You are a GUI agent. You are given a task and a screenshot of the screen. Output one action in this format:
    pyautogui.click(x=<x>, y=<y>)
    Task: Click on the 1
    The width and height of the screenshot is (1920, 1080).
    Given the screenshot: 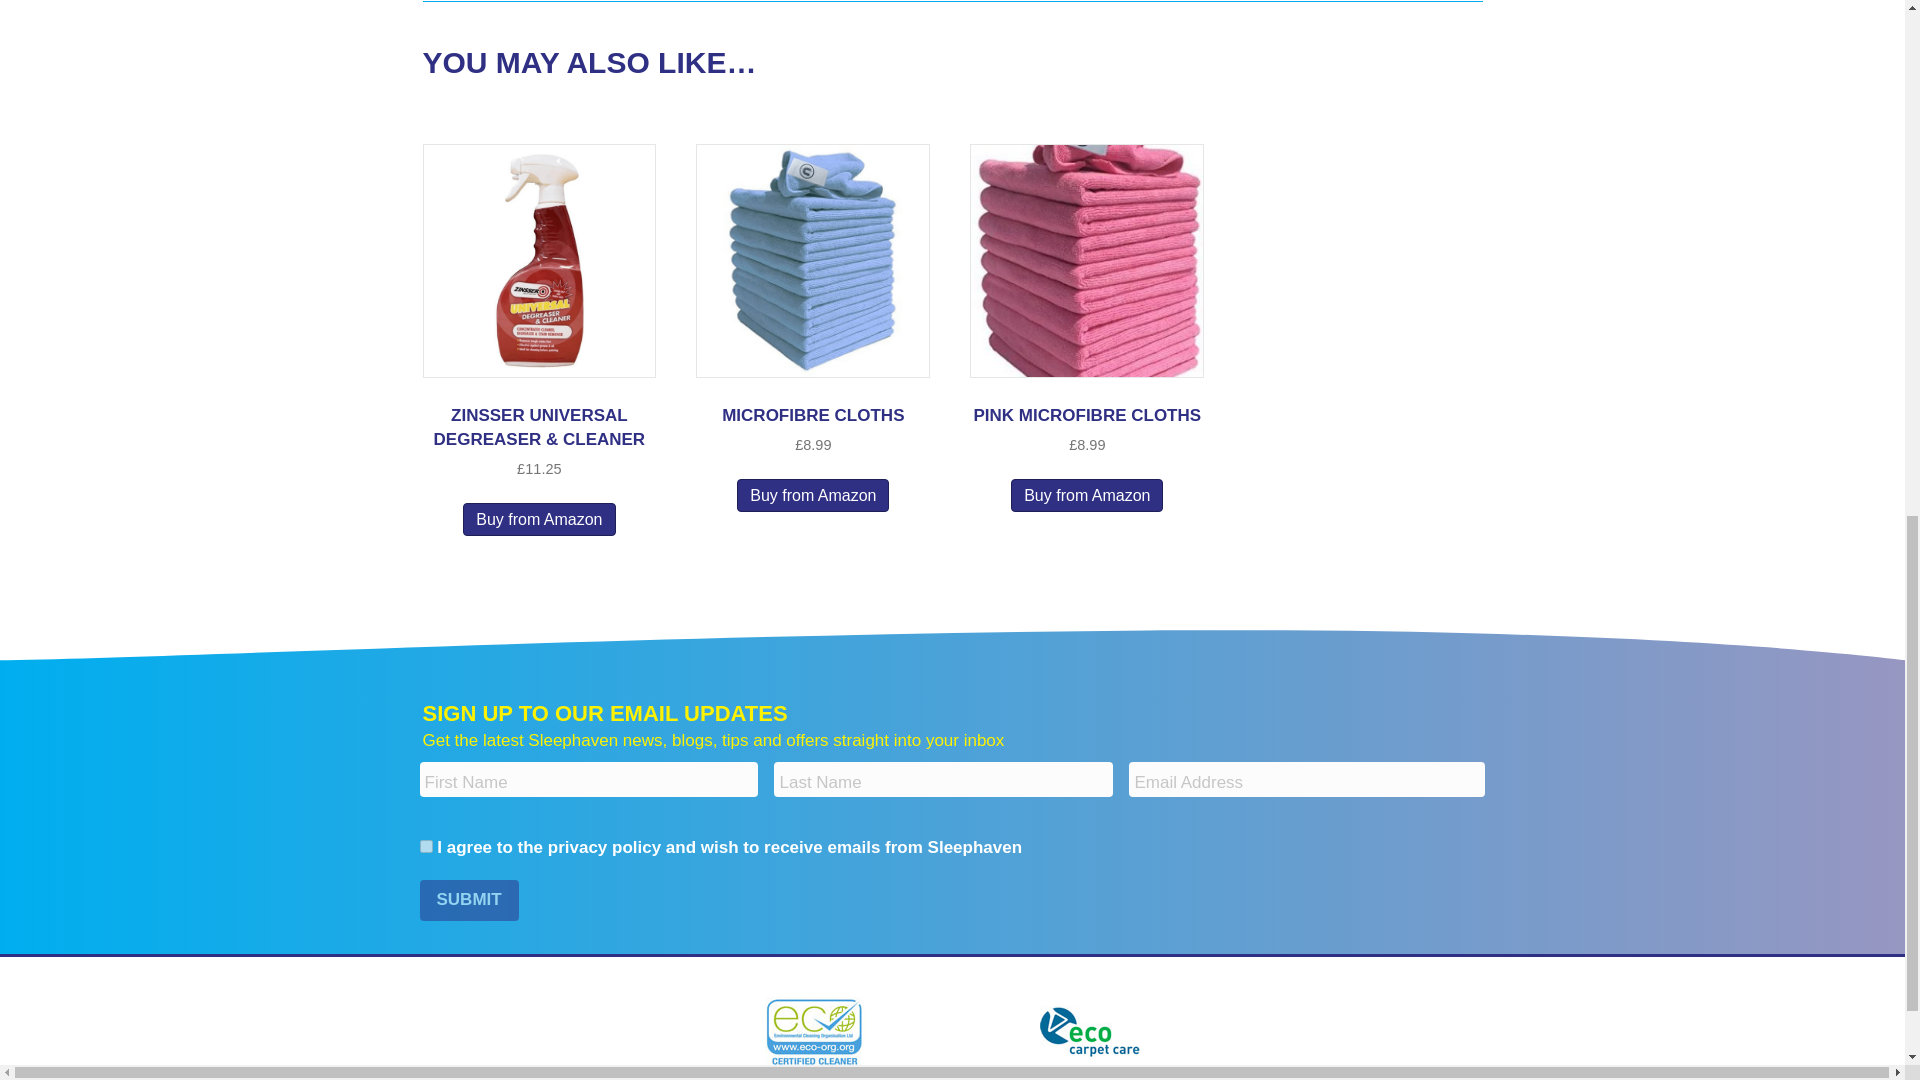 What is the action you would take?
    pyautogui.click(x=426, y=846)
    